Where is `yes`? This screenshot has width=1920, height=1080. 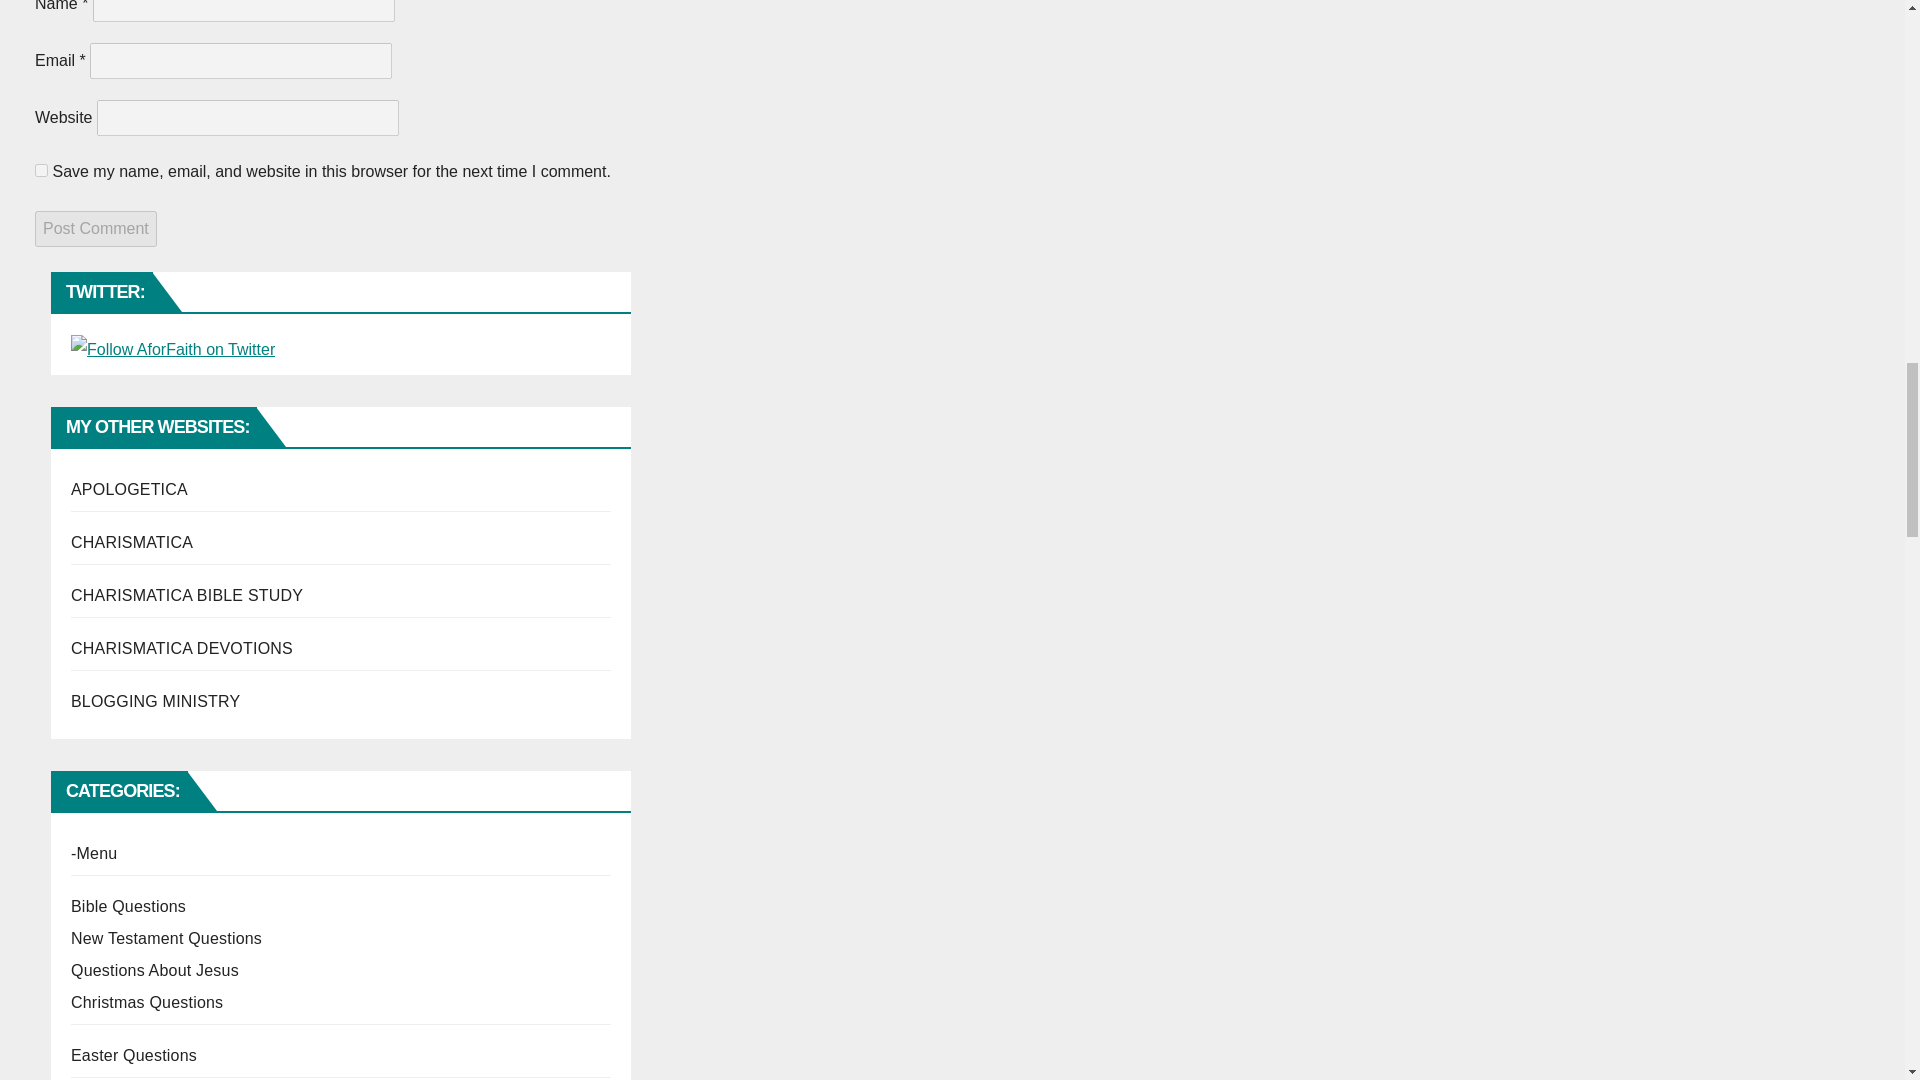
yes is located at coordinates (41, 170).